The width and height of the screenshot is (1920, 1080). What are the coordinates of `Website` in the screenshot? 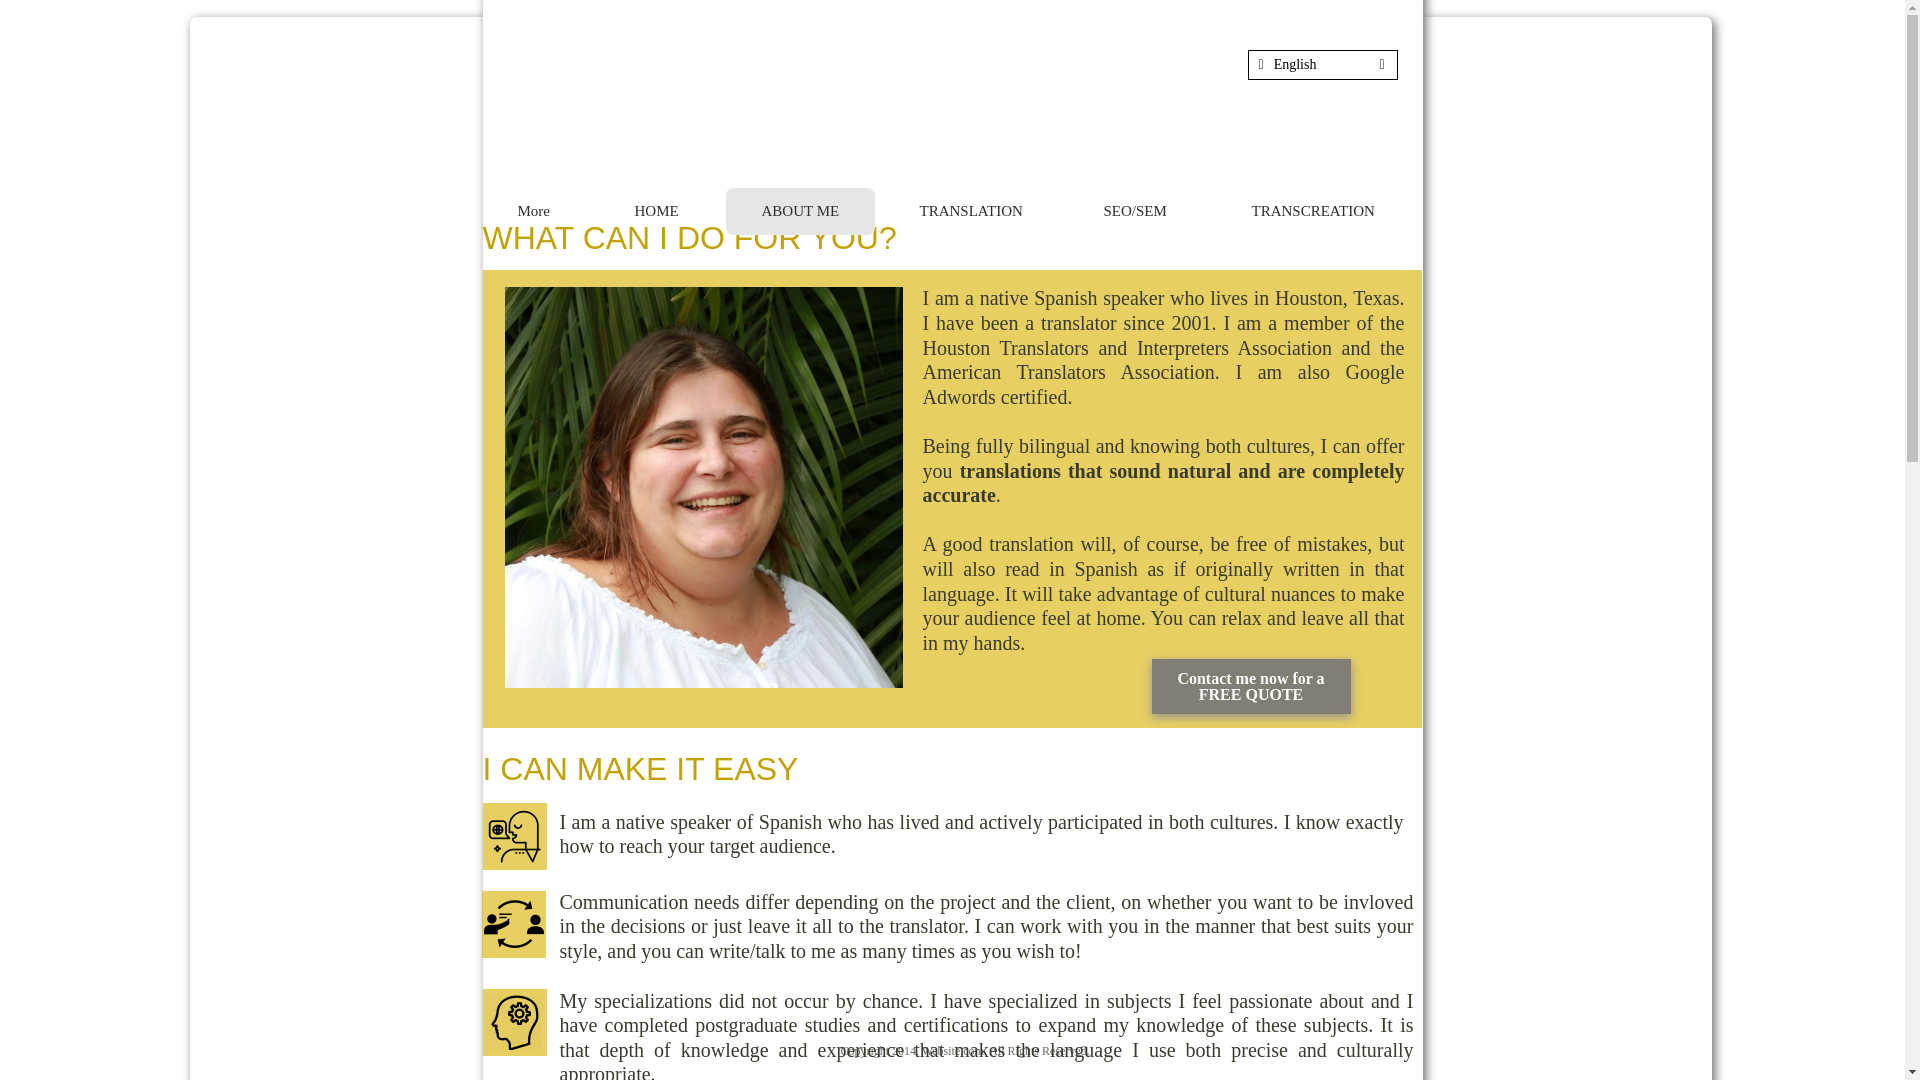 It's located at (787, 1026).